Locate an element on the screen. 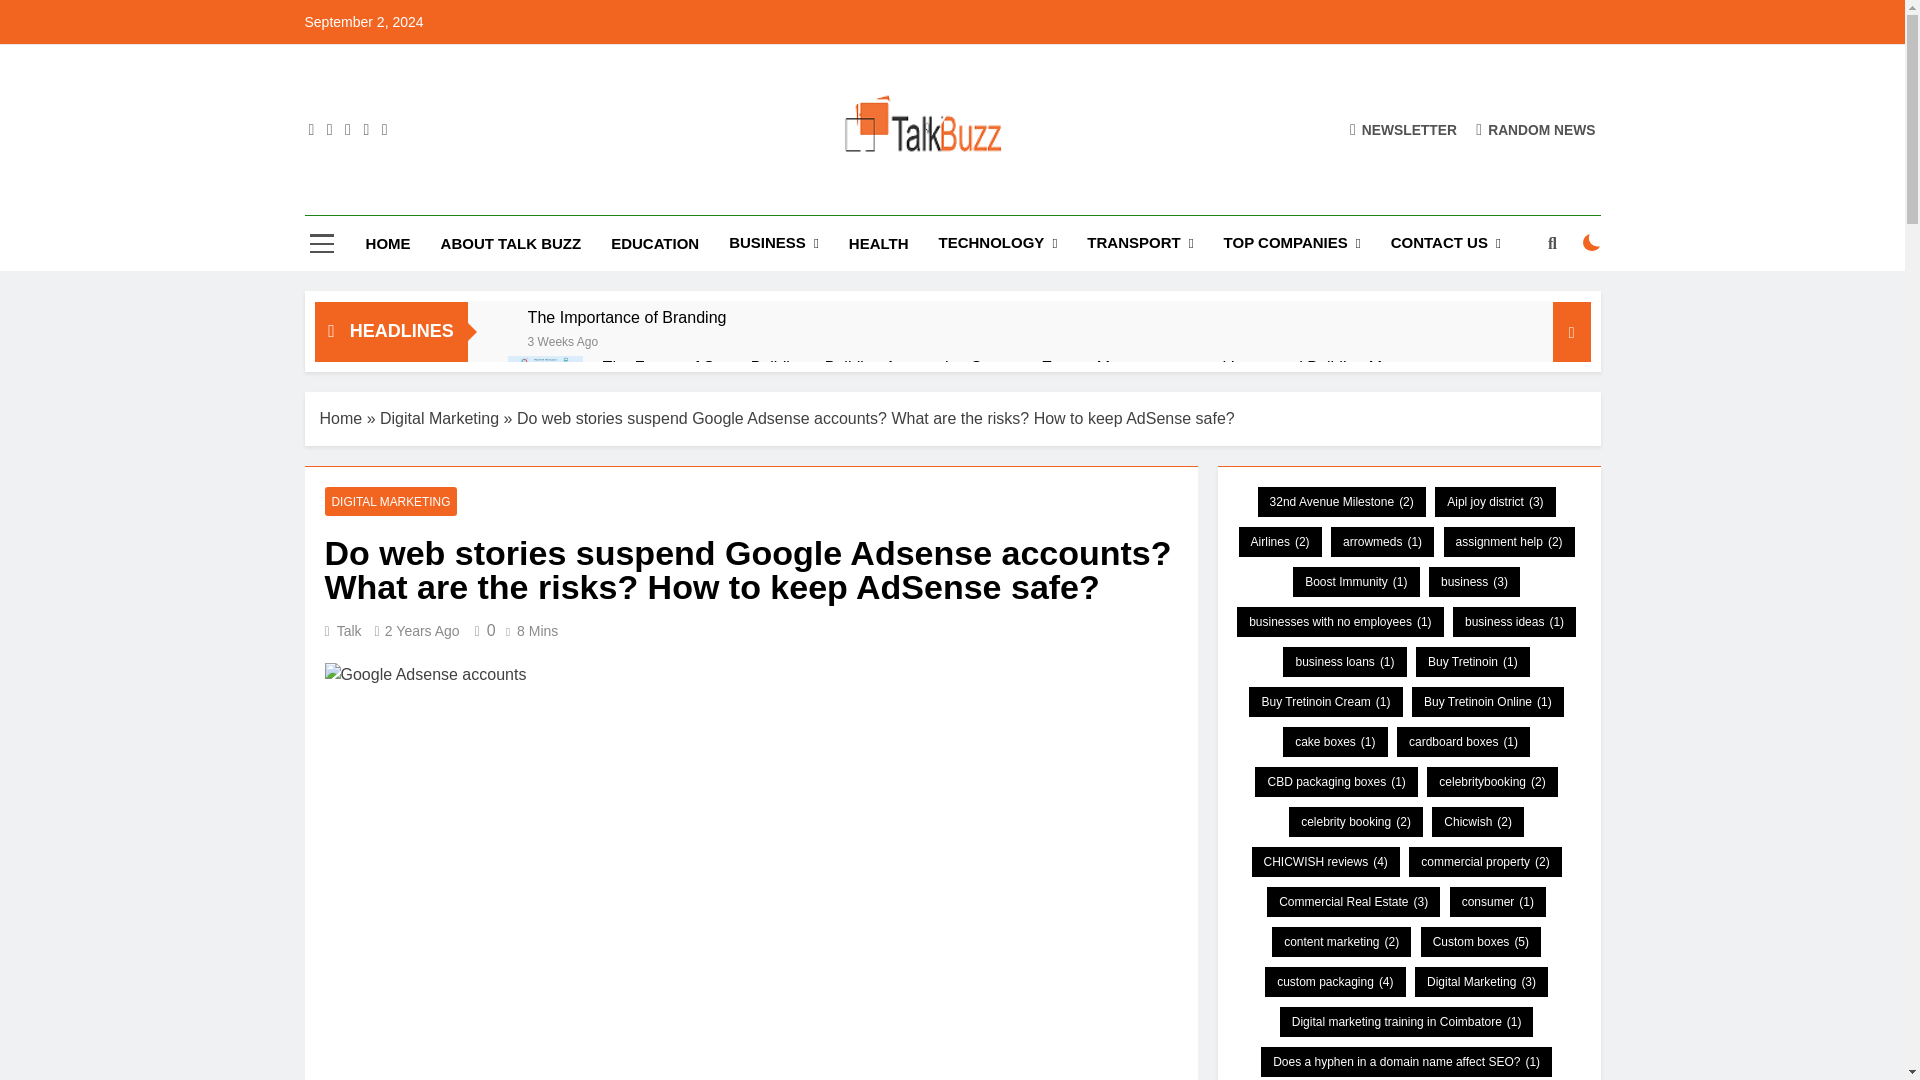 The width and height of the screenshot is (1920, 1080). HOME is located at coordinates (388, 244).